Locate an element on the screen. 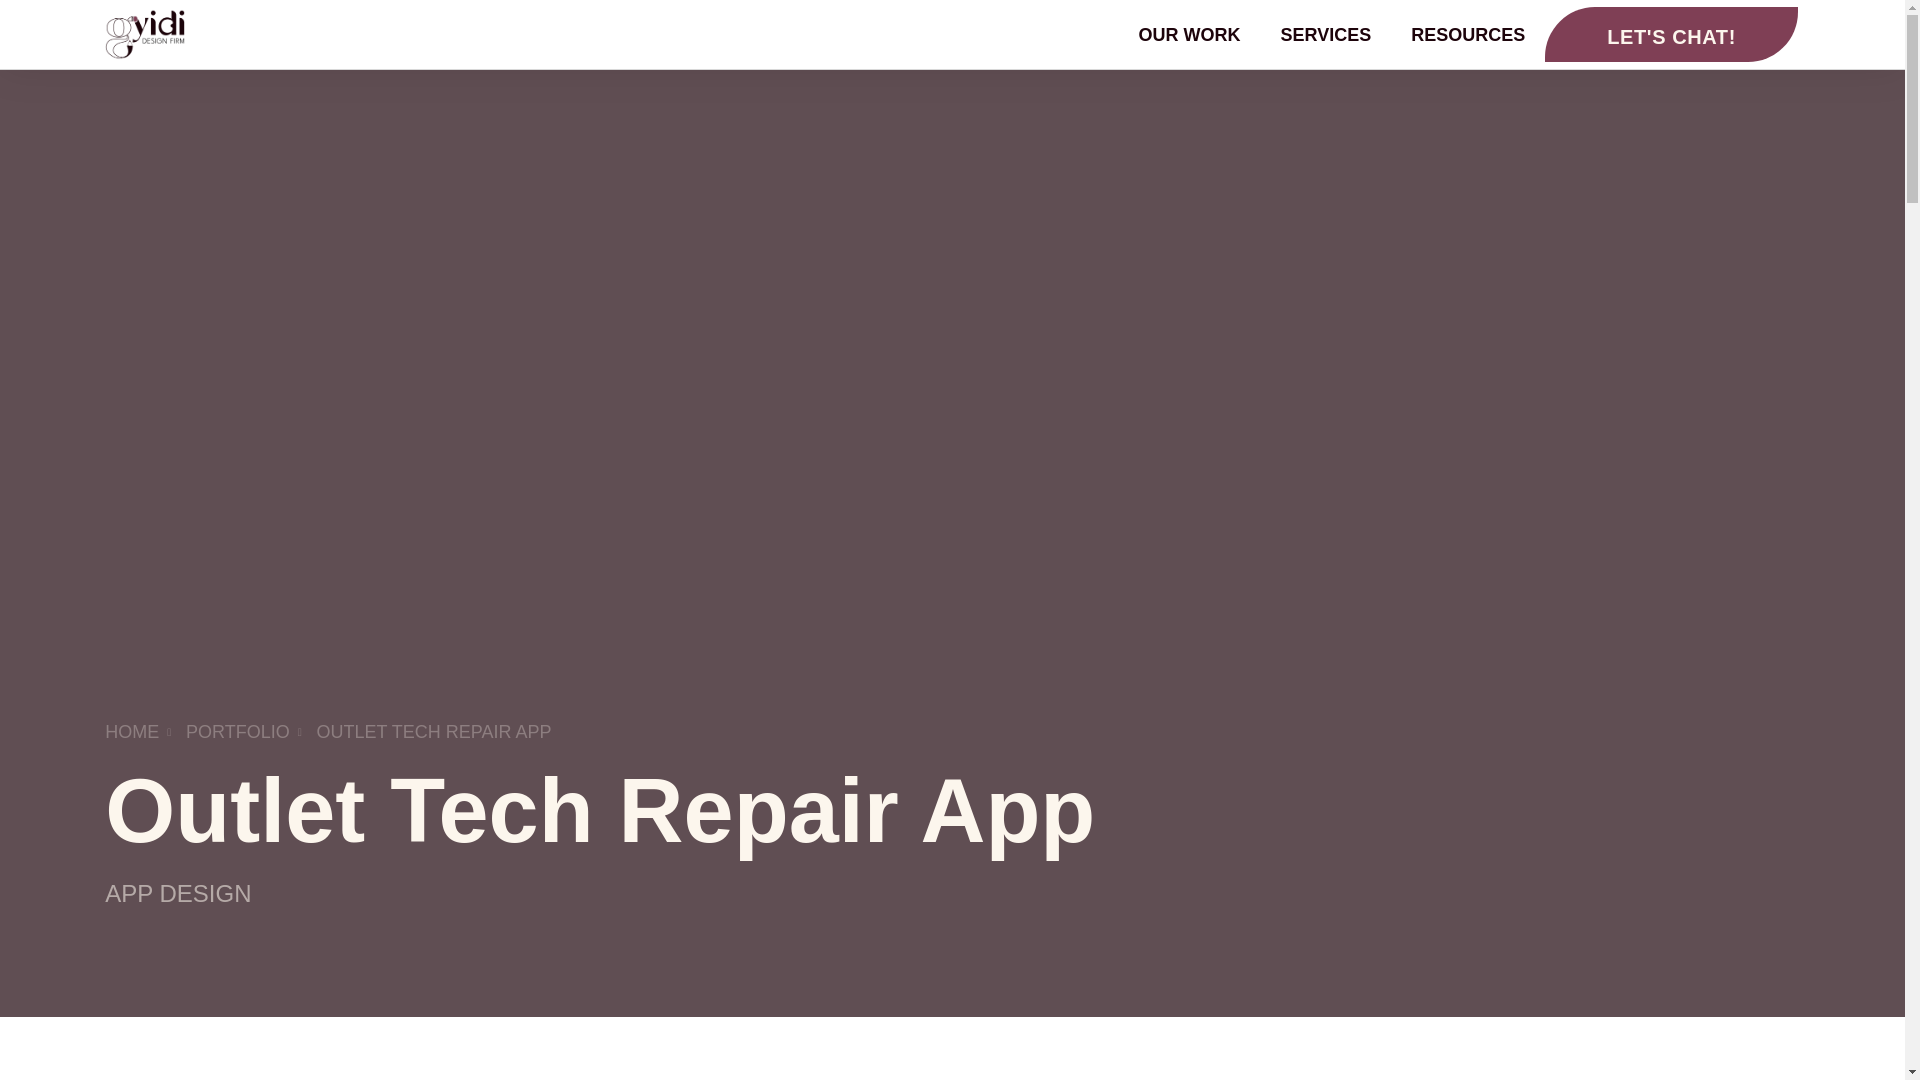 The image size is (1920, 1080). SERVICES is located at coordinates (1326, 34).